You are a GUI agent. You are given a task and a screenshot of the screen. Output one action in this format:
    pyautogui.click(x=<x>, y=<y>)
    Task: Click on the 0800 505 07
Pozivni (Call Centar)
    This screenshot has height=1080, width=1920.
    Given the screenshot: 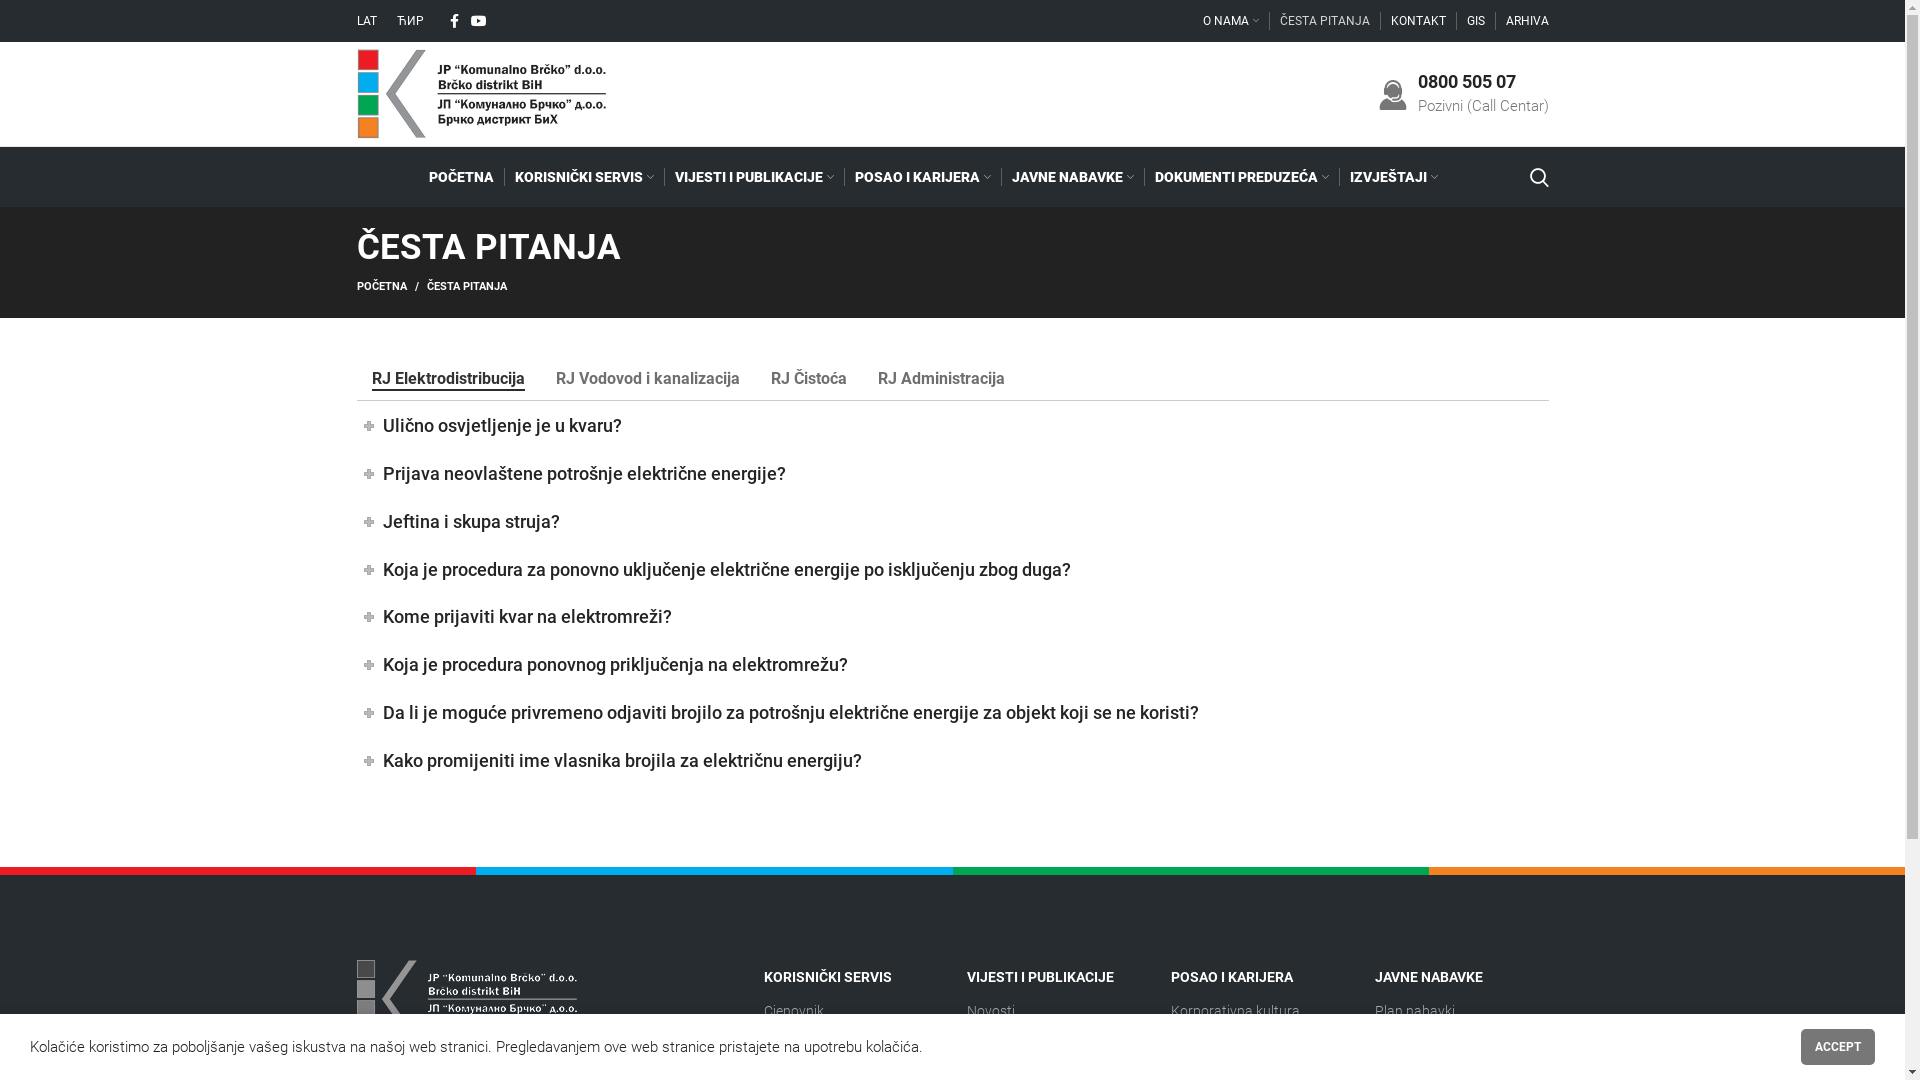 What is the action you would take?
    pyautogui.click(x=1464, y=94)
    